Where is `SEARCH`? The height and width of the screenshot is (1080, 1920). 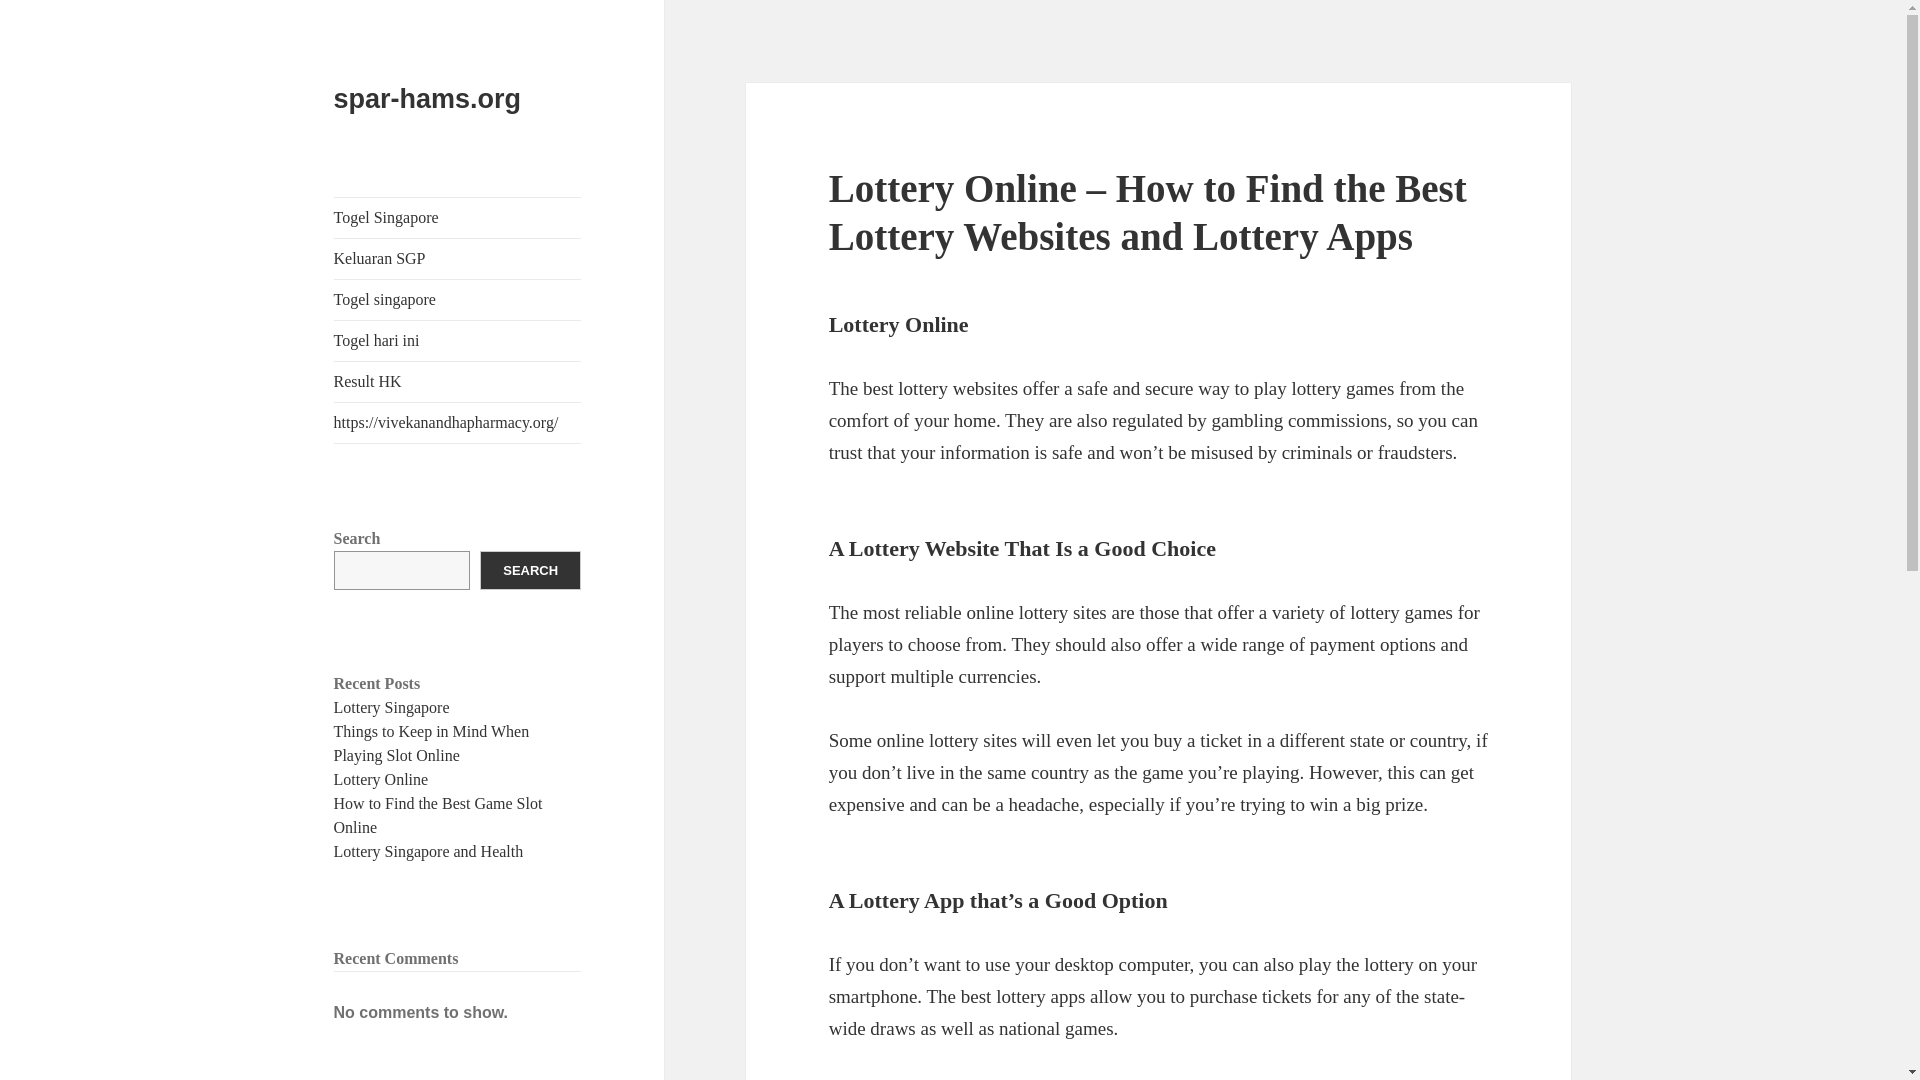
SEARCH is located at coordinates (530, 570).